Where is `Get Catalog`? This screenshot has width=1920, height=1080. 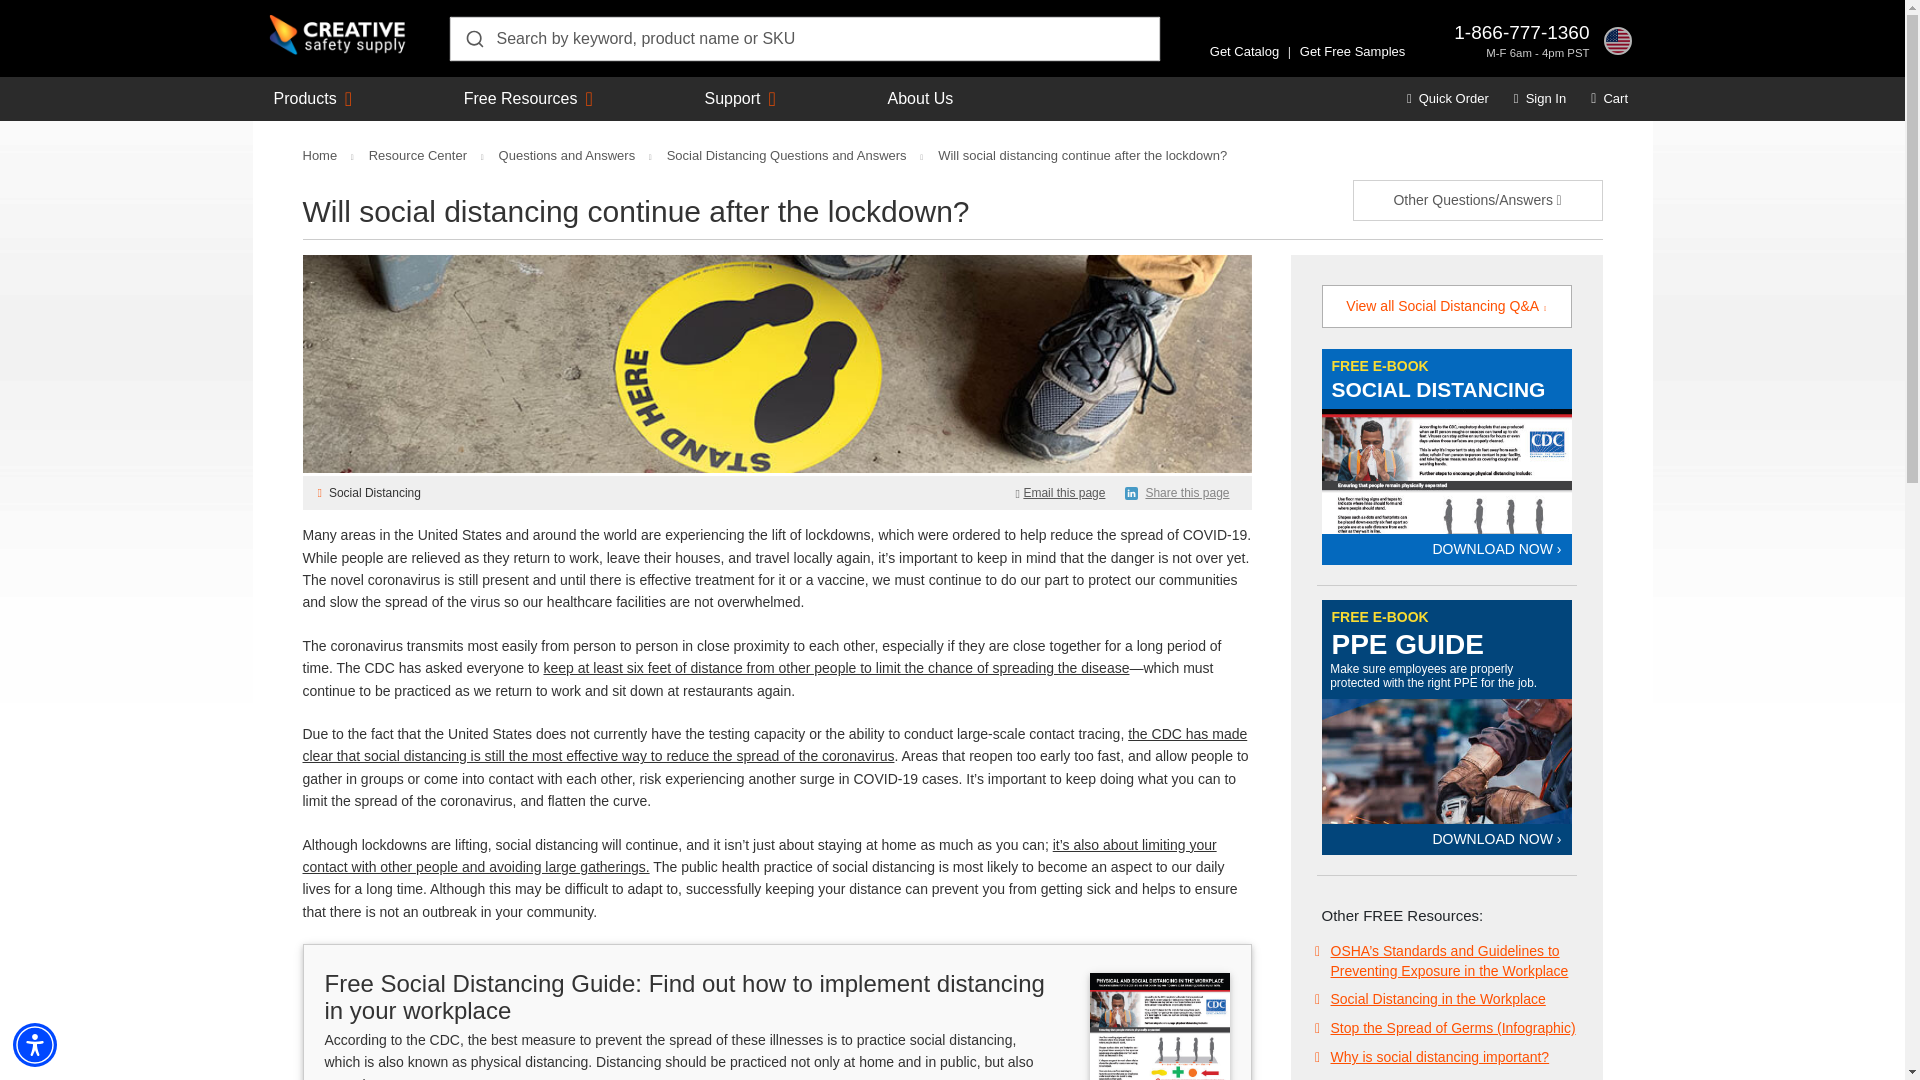 Get Catalog is located at coordinates (1244, 52).